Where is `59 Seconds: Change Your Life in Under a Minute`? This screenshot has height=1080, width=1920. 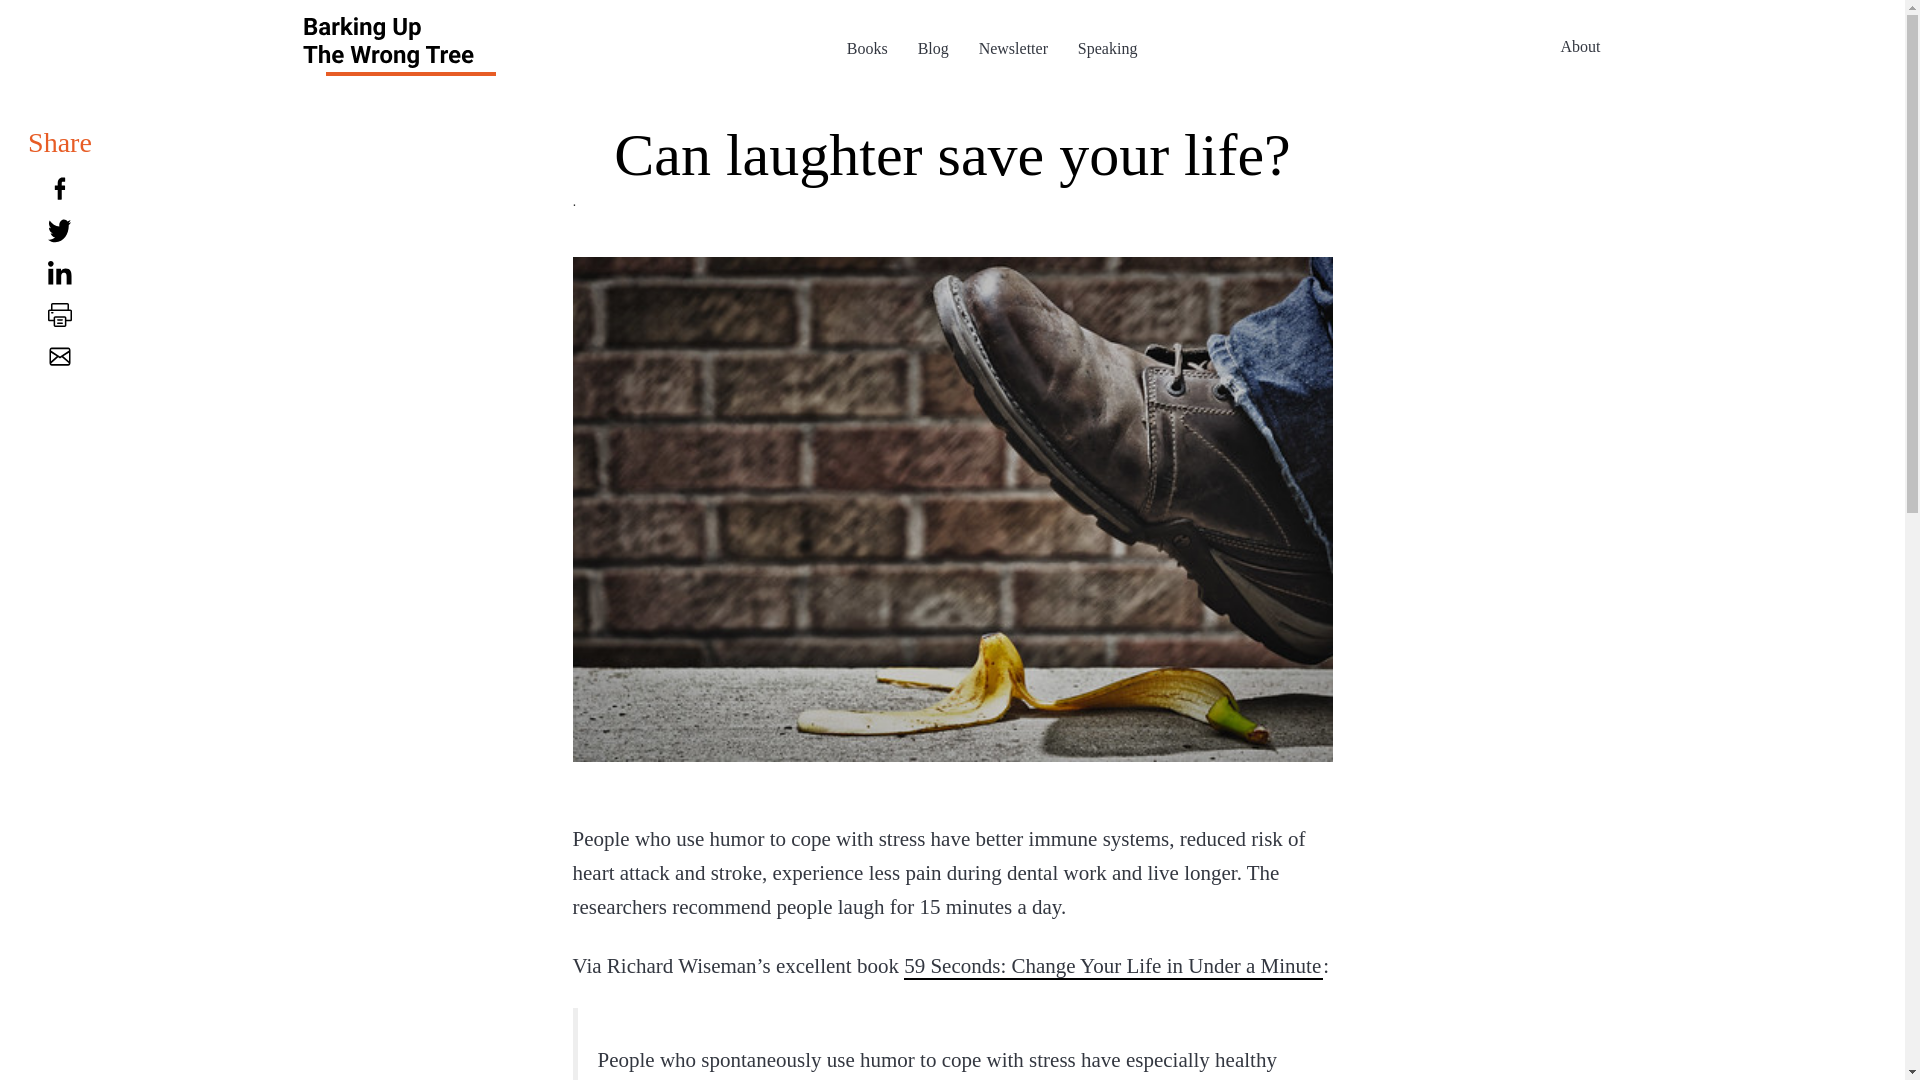
59 Seconds: Change Your Life in Under a Minute is located at coordinates (1113, 965).